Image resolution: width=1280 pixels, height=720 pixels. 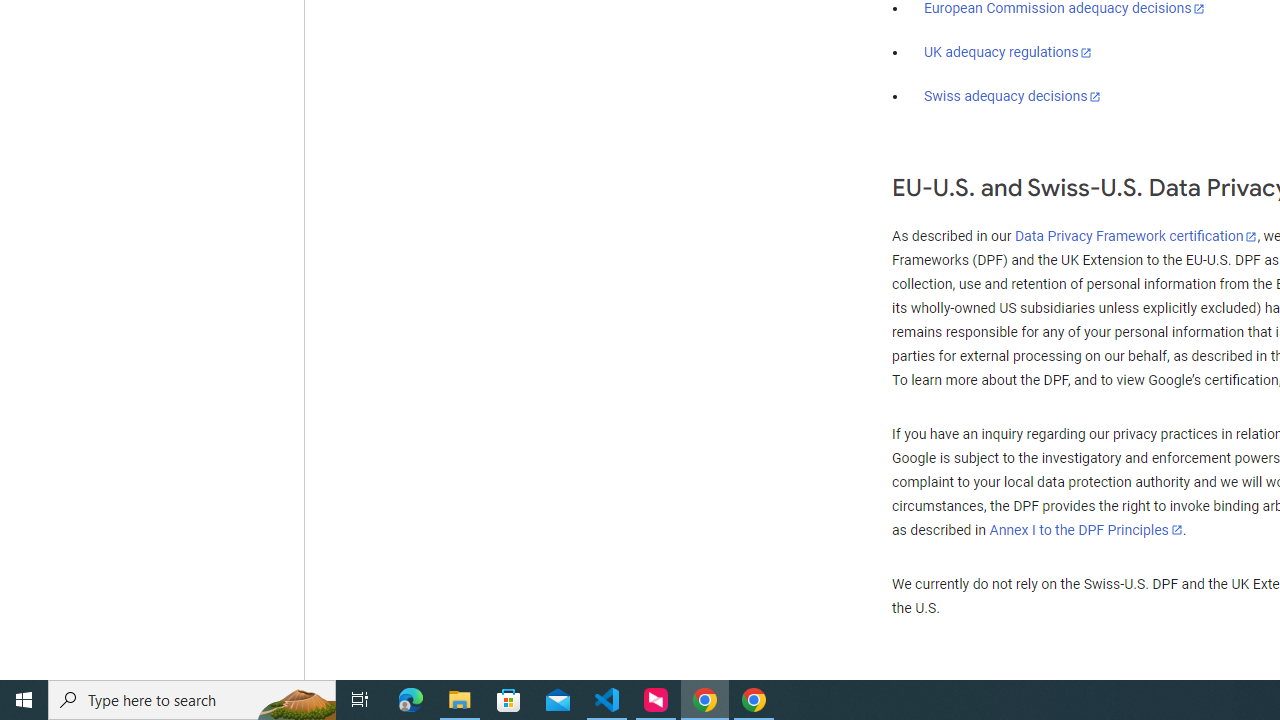 What do you see at coordinates (1086, 530) in the screenshot?
I see `Annex I to the DPF Principles` at bounding box center [1086, 530].